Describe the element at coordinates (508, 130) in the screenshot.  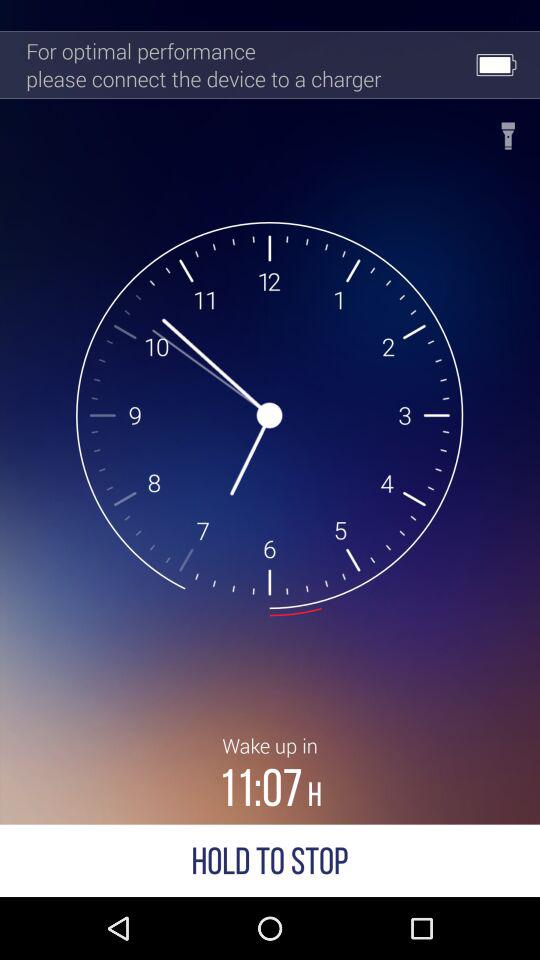
I see `click torch option` at that location.